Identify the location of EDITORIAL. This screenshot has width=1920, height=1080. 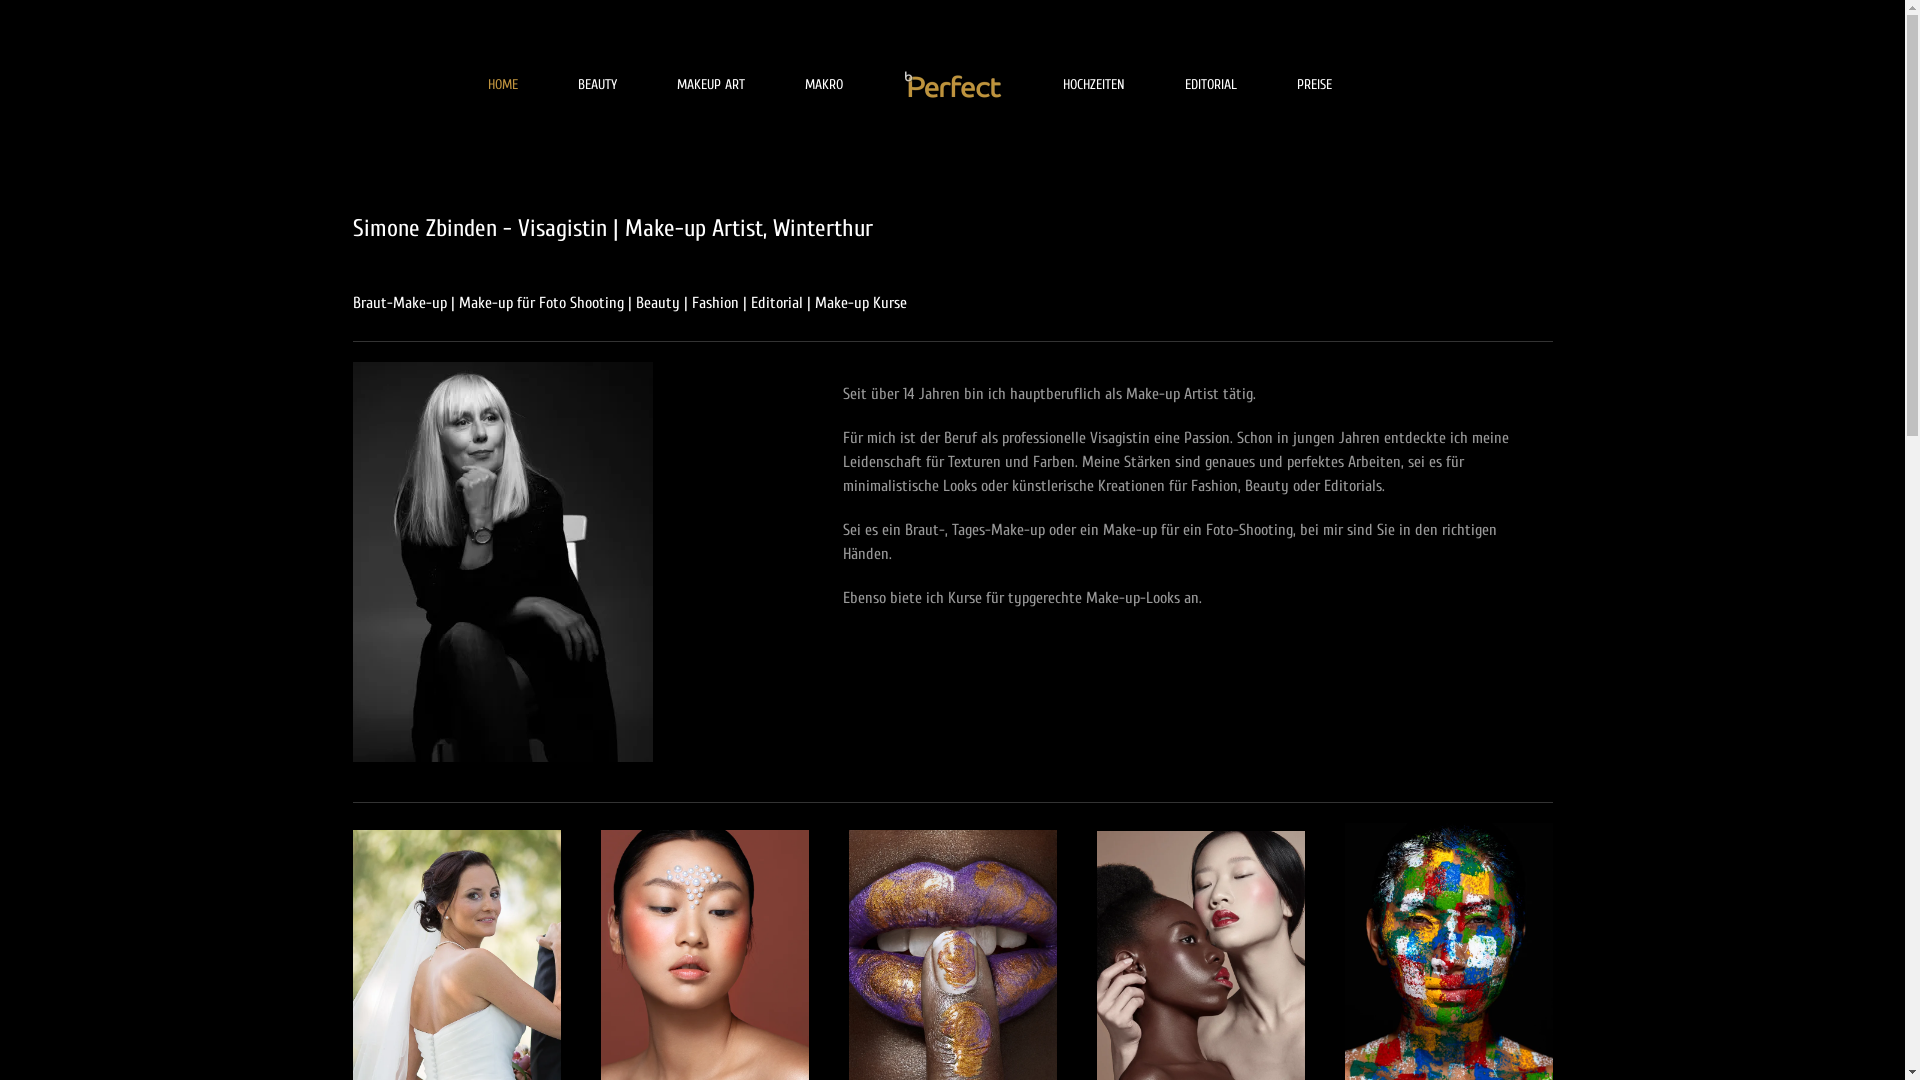
(1210, 84).